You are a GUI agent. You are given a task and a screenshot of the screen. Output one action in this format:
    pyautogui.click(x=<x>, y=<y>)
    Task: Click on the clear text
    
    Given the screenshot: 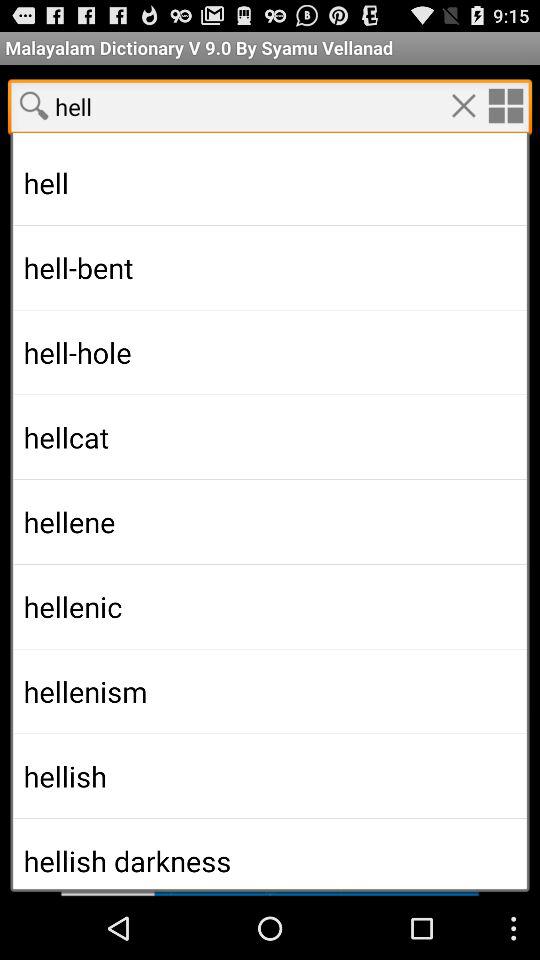 What is the action you would take?
    pyautogui.click(x=463, y=105)
    